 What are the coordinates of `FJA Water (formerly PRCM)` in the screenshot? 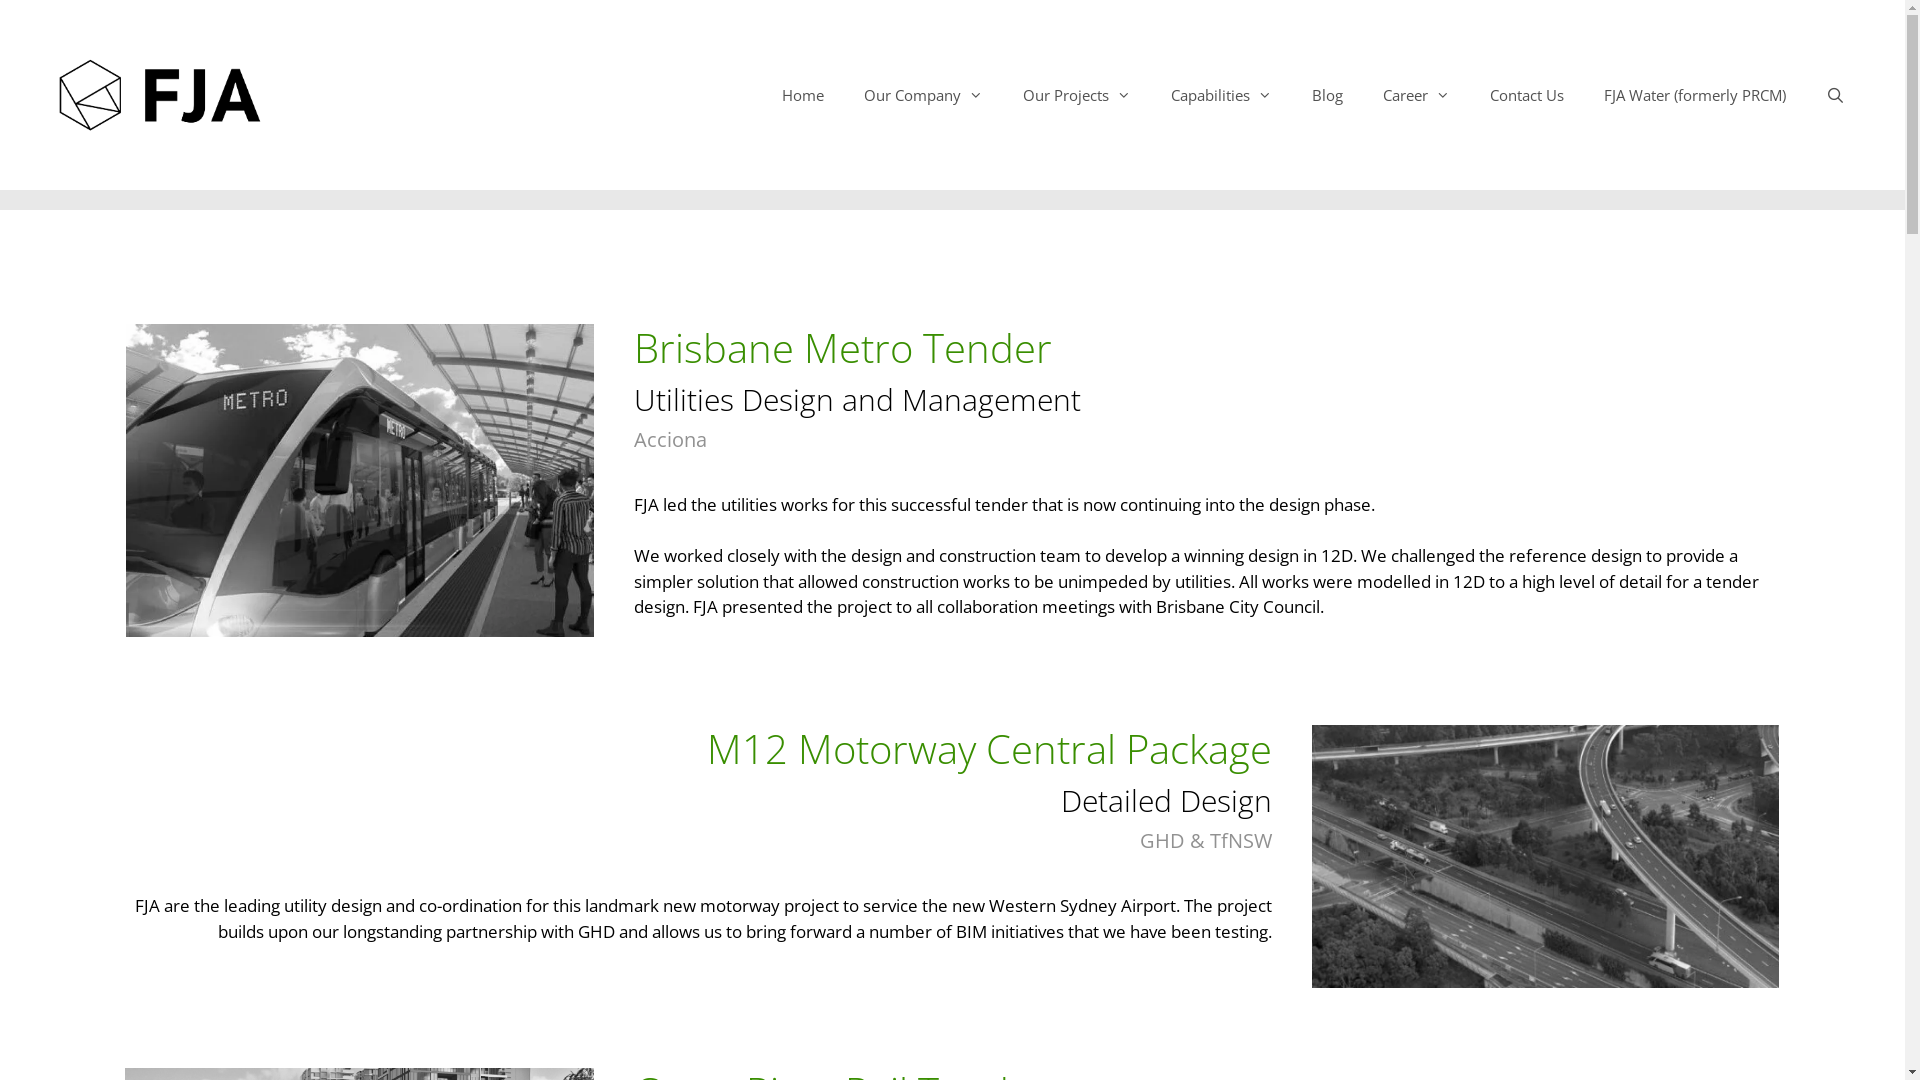 It's located at (1695, 95).